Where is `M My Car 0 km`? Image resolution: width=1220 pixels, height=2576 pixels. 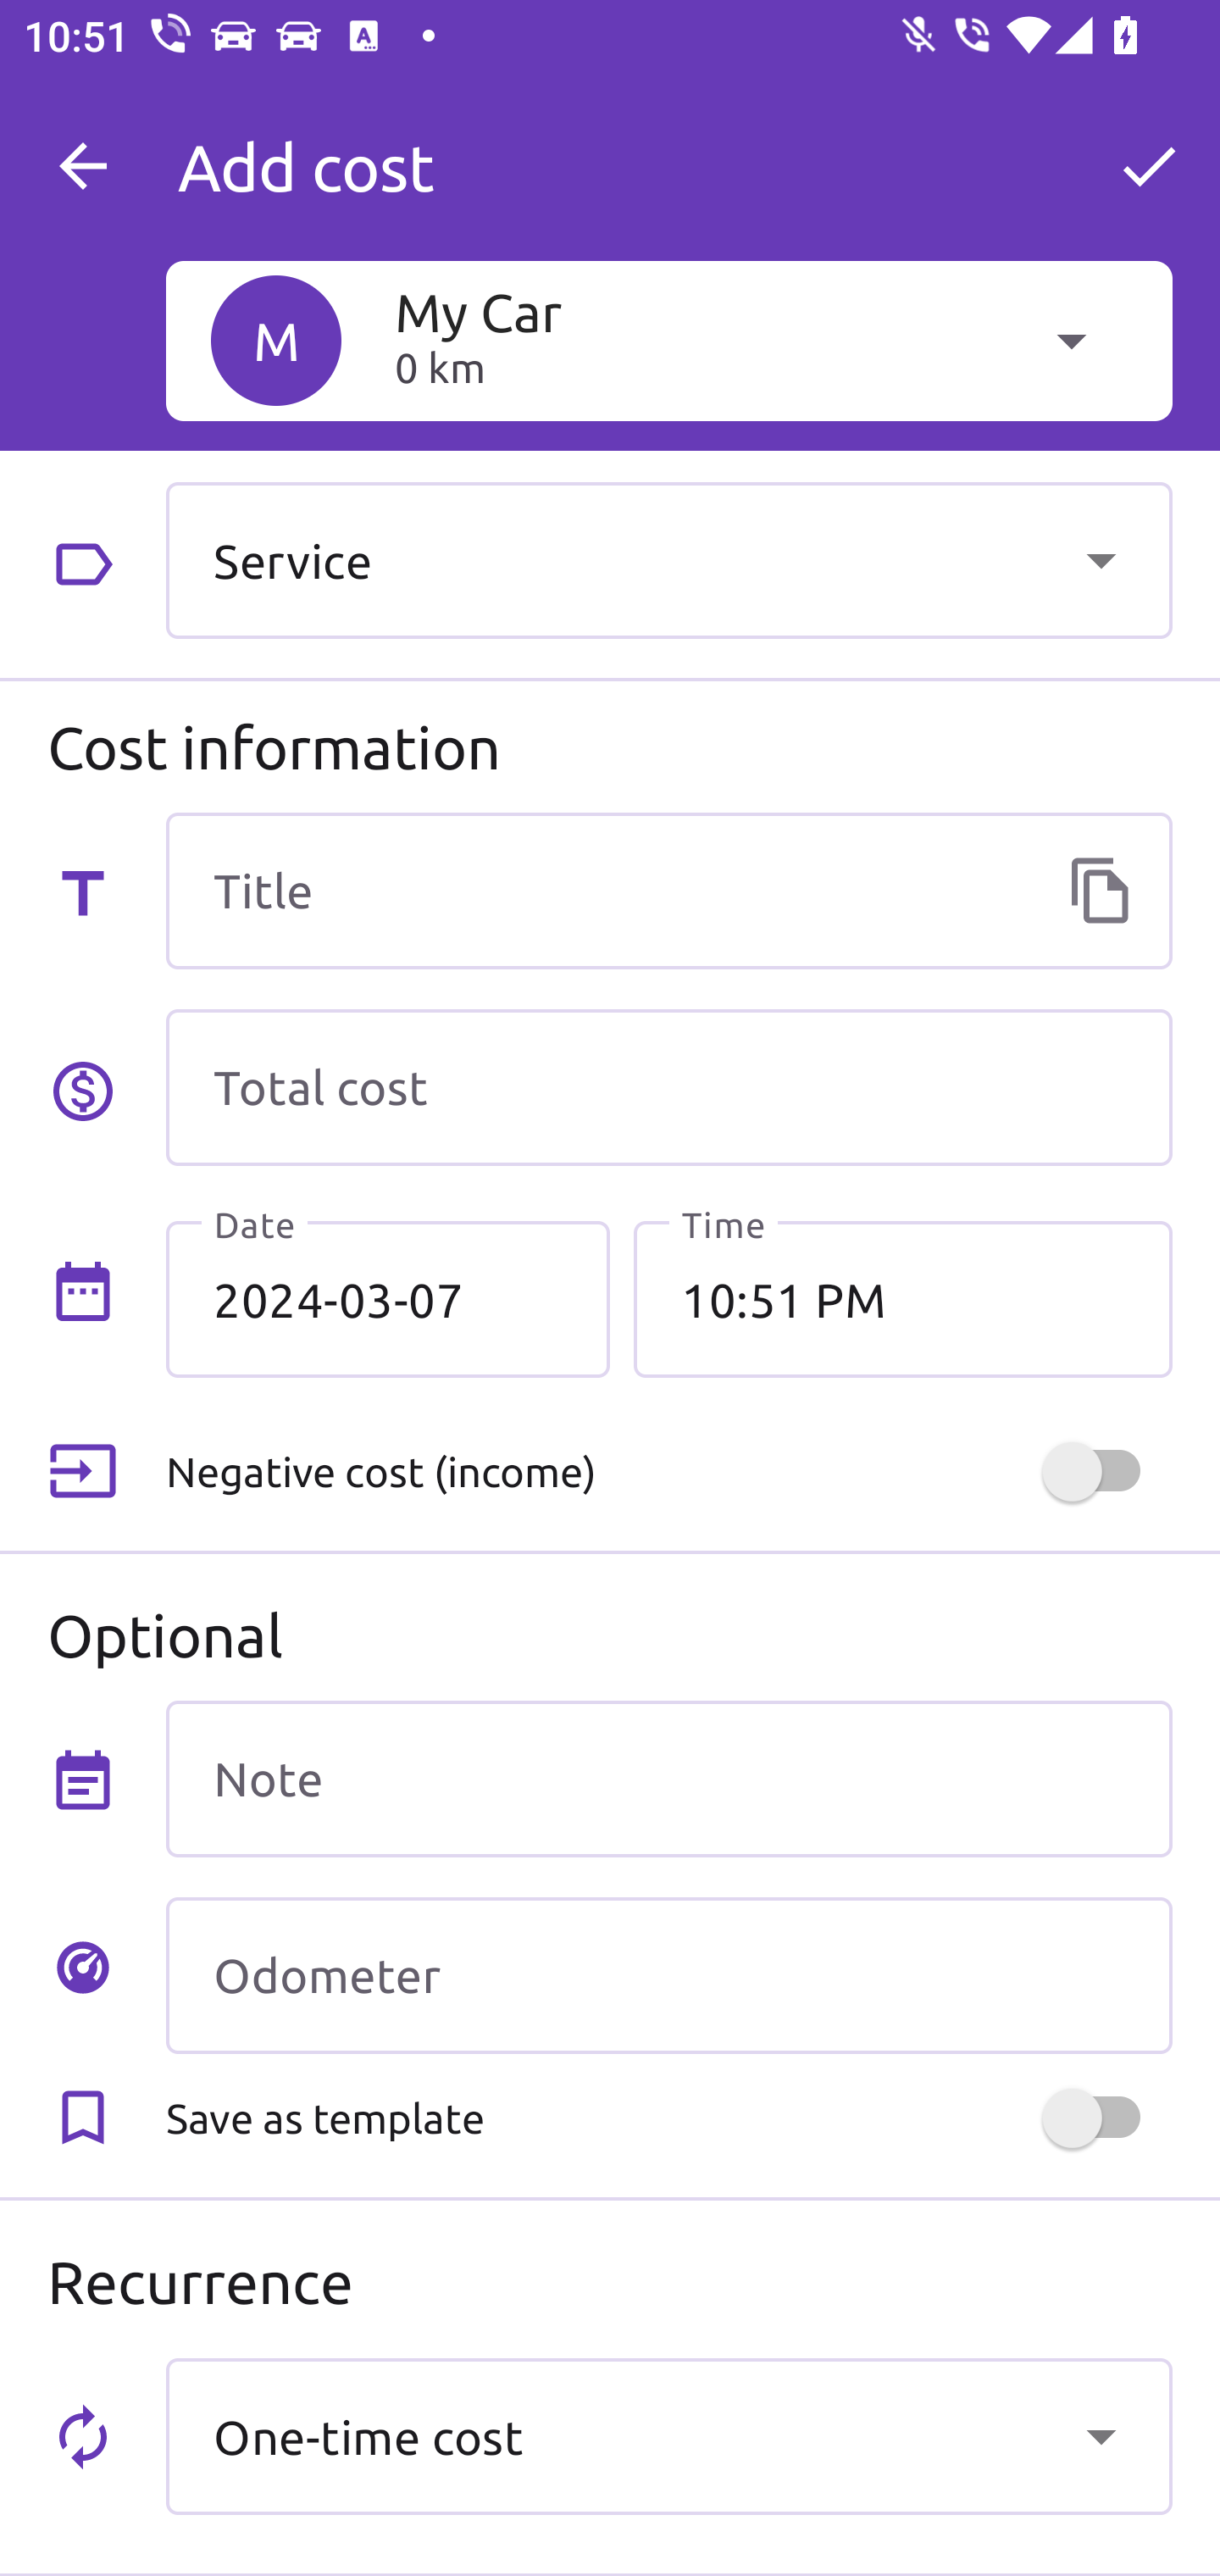 M My Car 0 km is located at coordinates (668, 340).